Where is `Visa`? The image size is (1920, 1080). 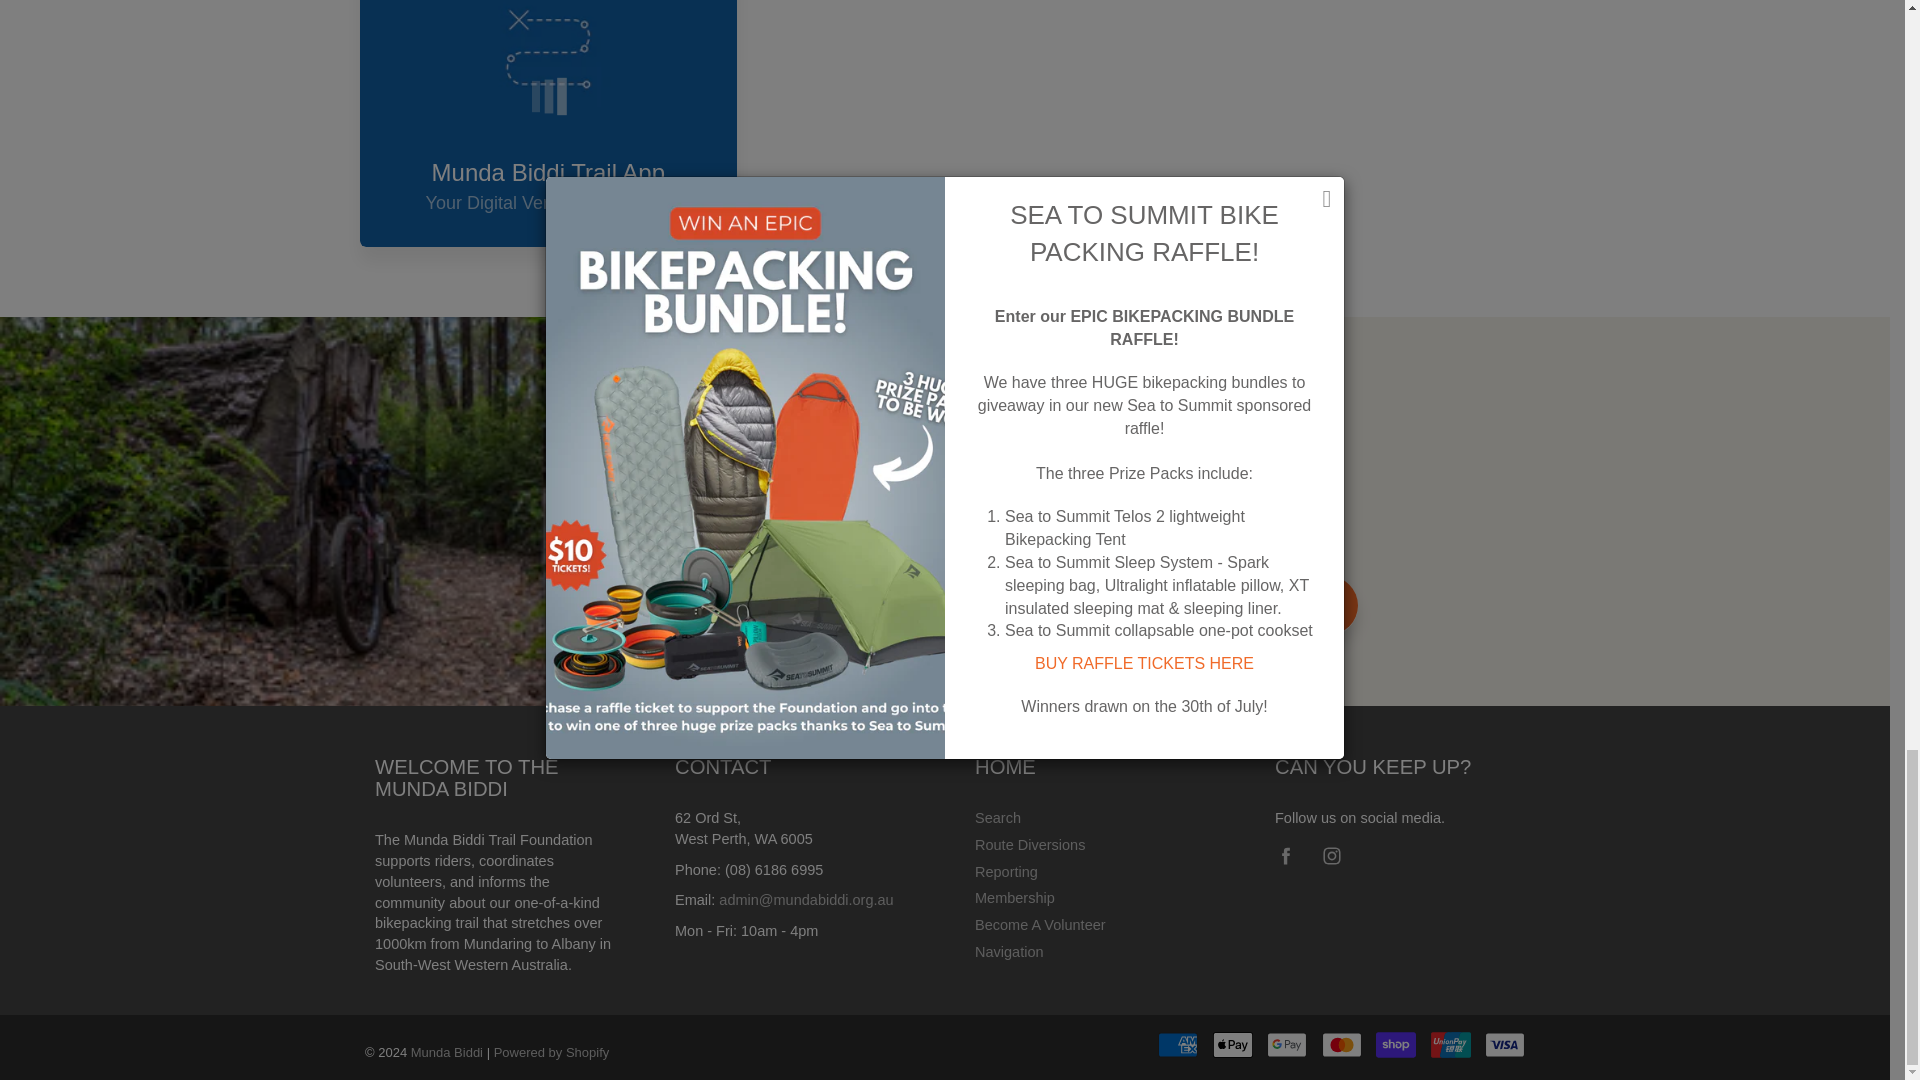 Visa is located at coordinates (1504, 1044).